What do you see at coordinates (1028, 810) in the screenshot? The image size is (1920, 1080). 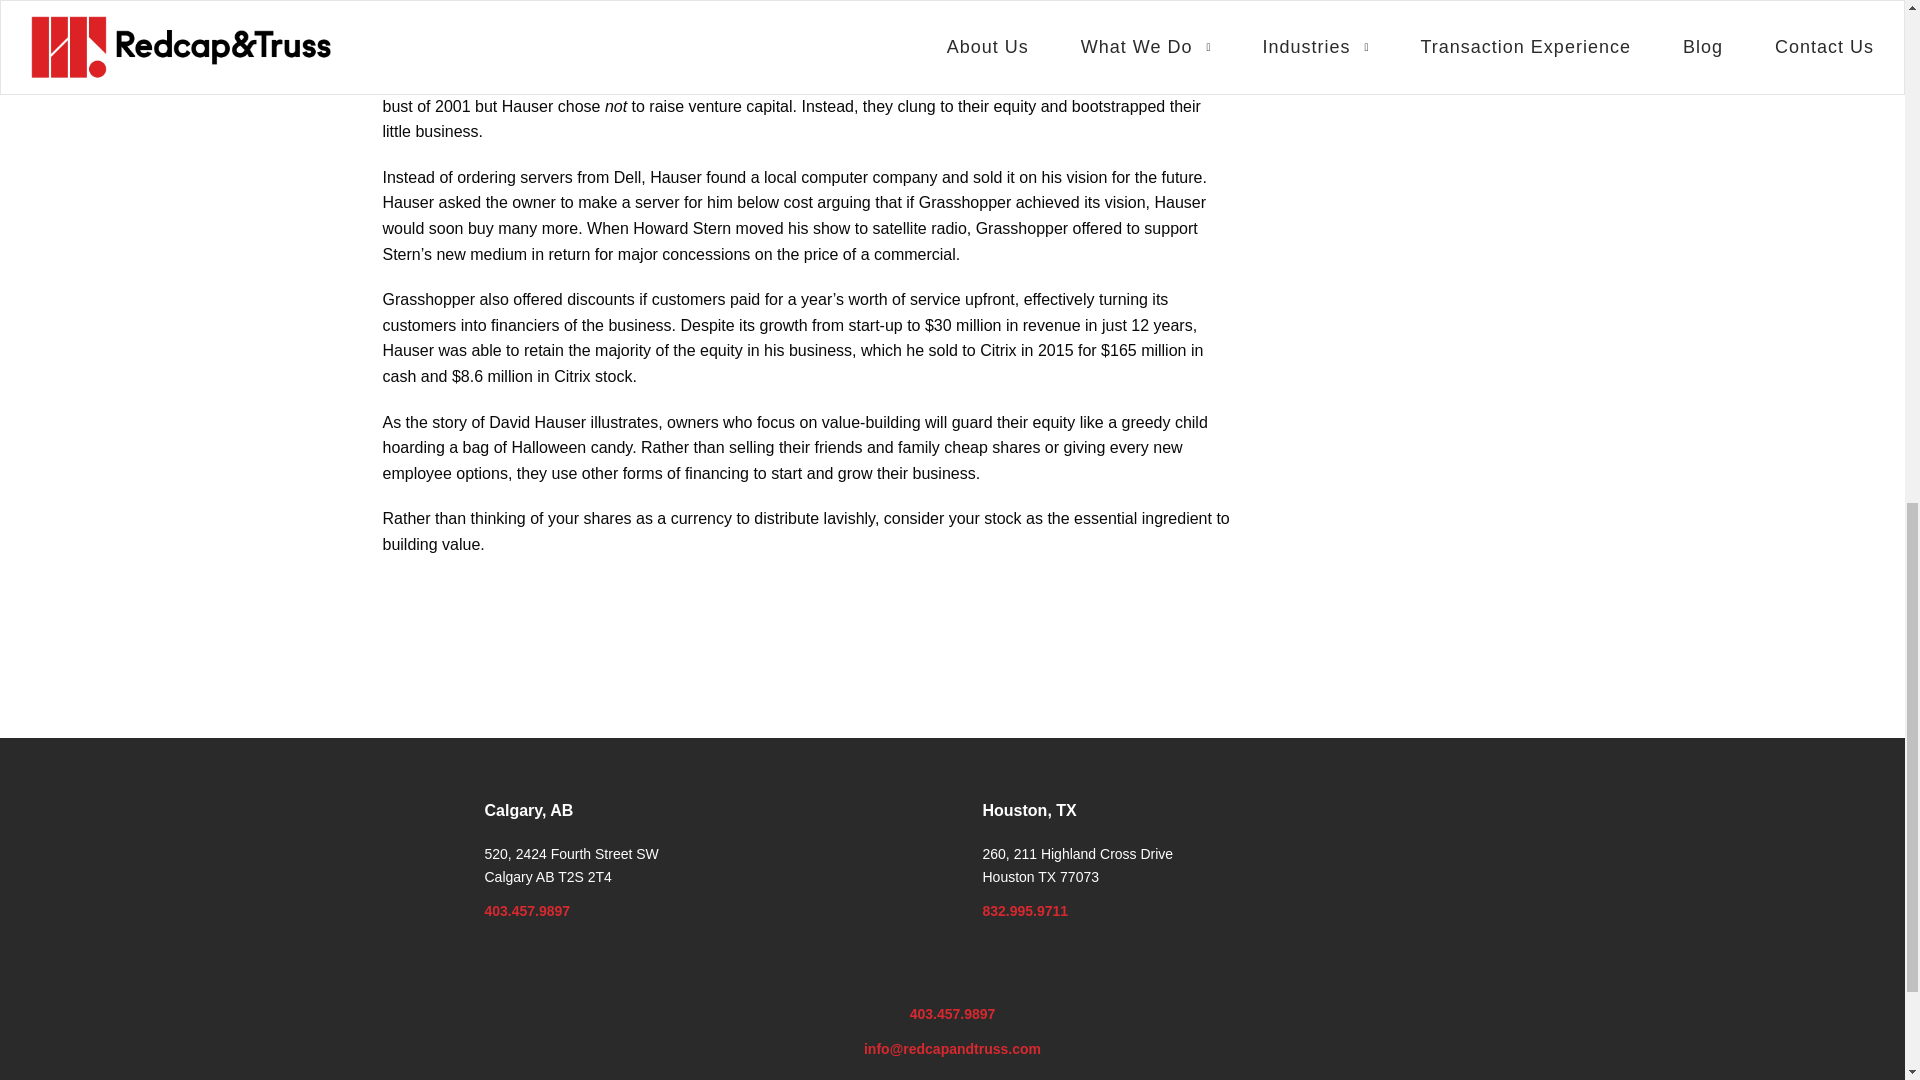 I see `Houston, TX` at bounding box center [1028, 810].